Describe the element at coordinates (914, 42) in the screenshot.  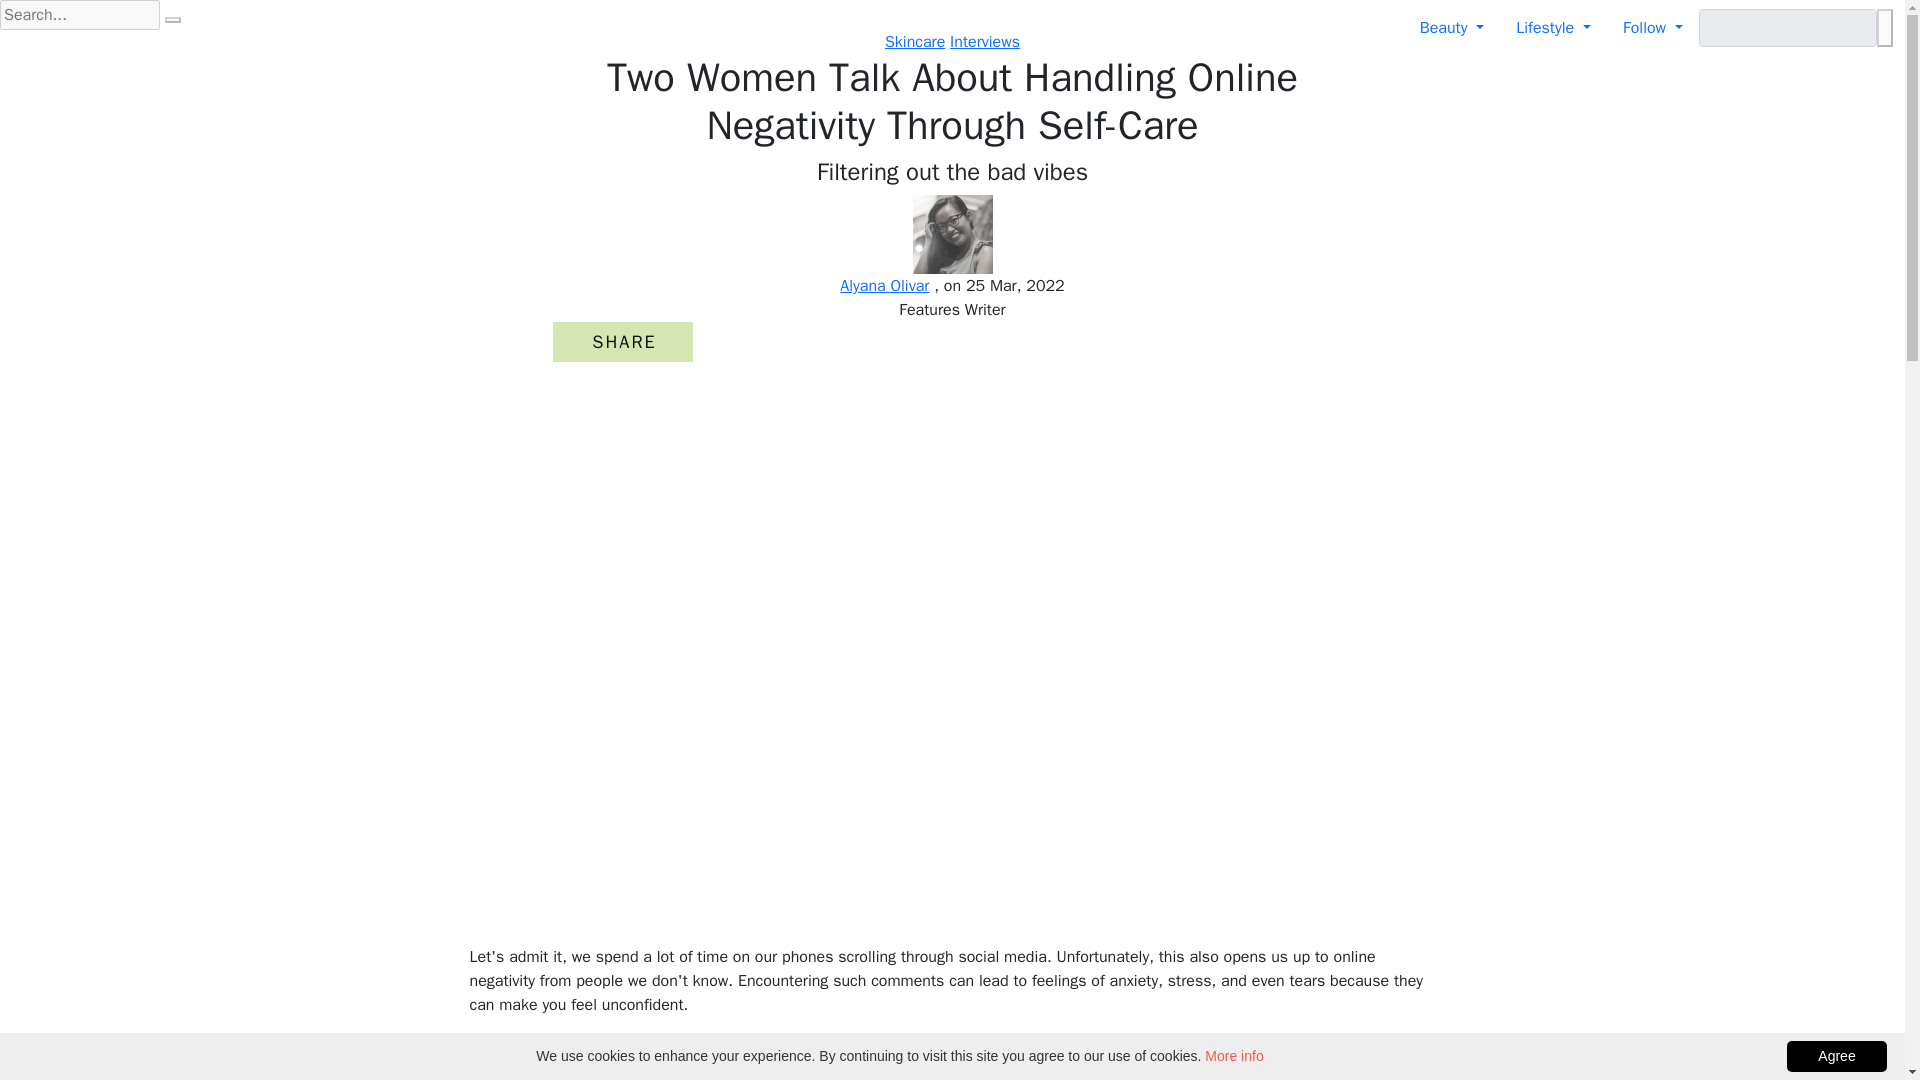
I see `Skincare` at that location.